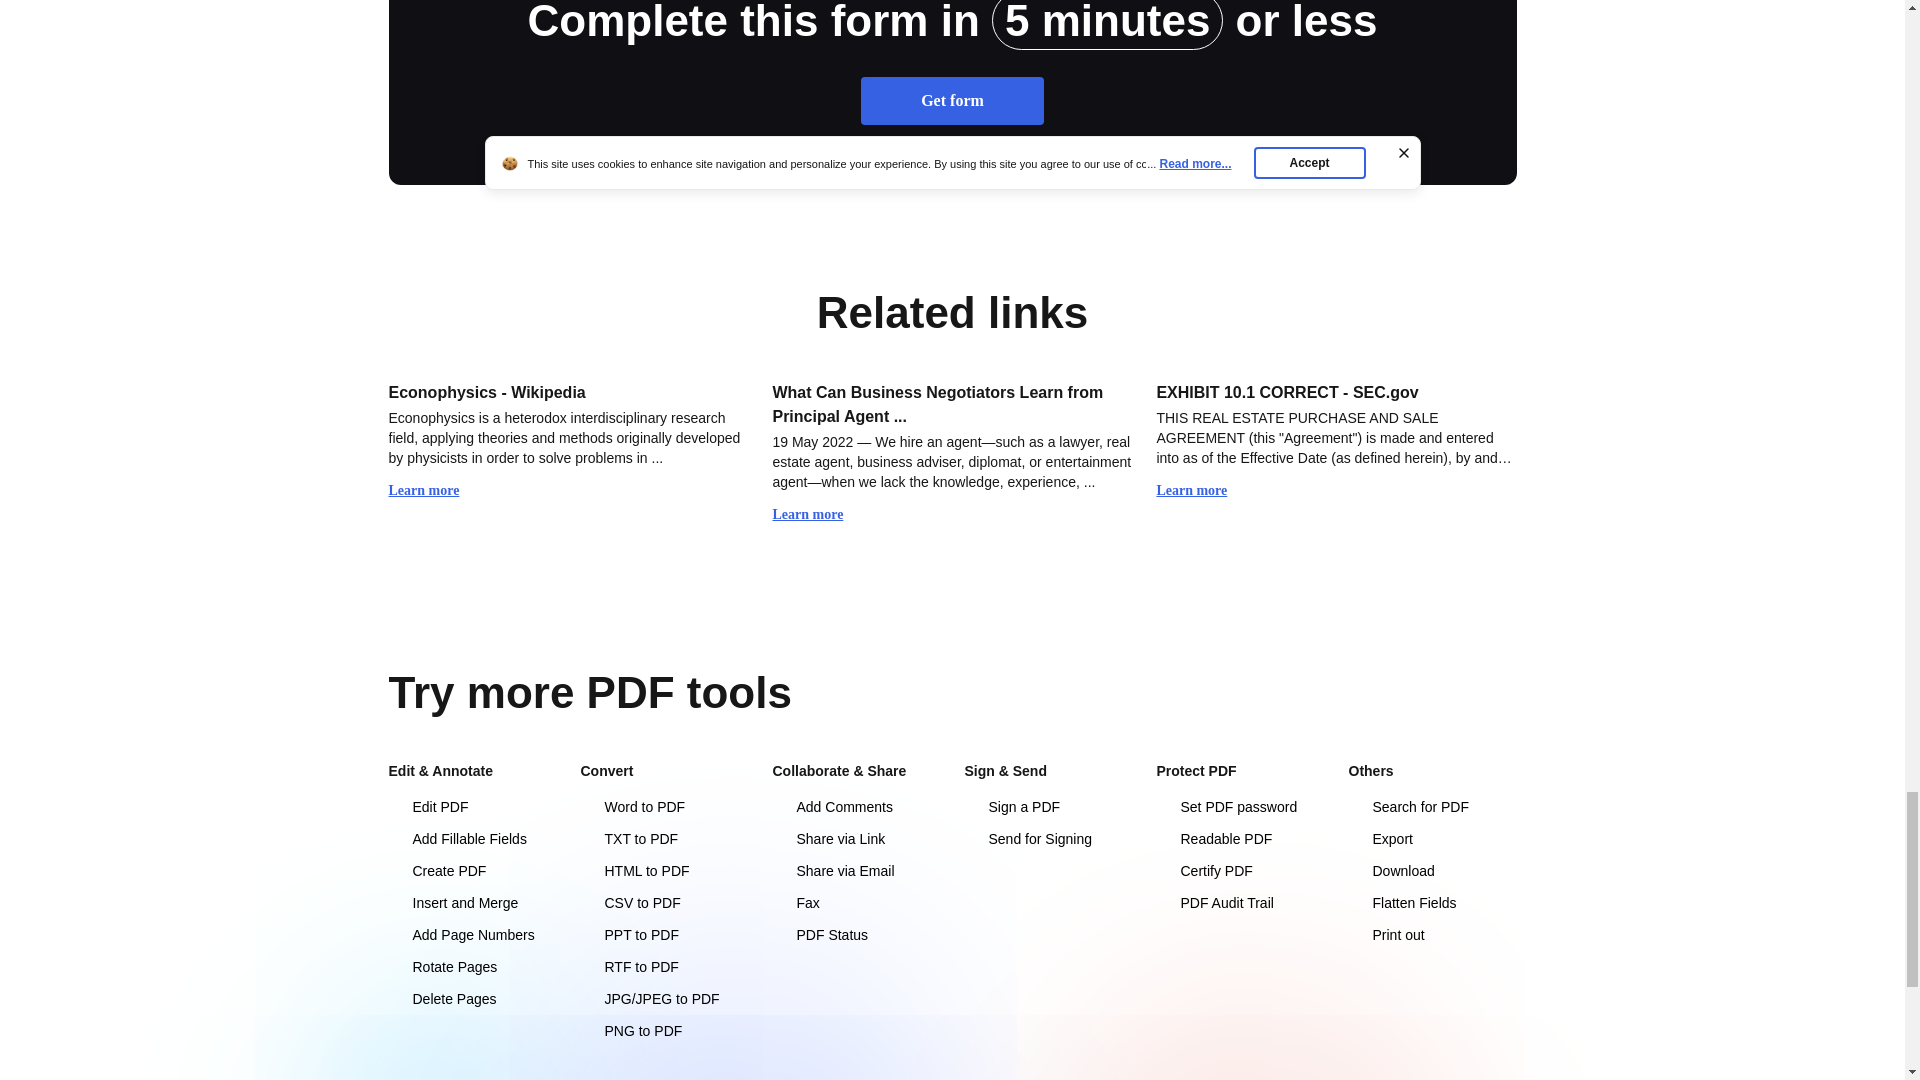 The height and width of the screenshot is (1080, 1920). What do you see at coordinates (432, 490) in the screenshot?
I see `Learn more` at bounding box center [432, 490].